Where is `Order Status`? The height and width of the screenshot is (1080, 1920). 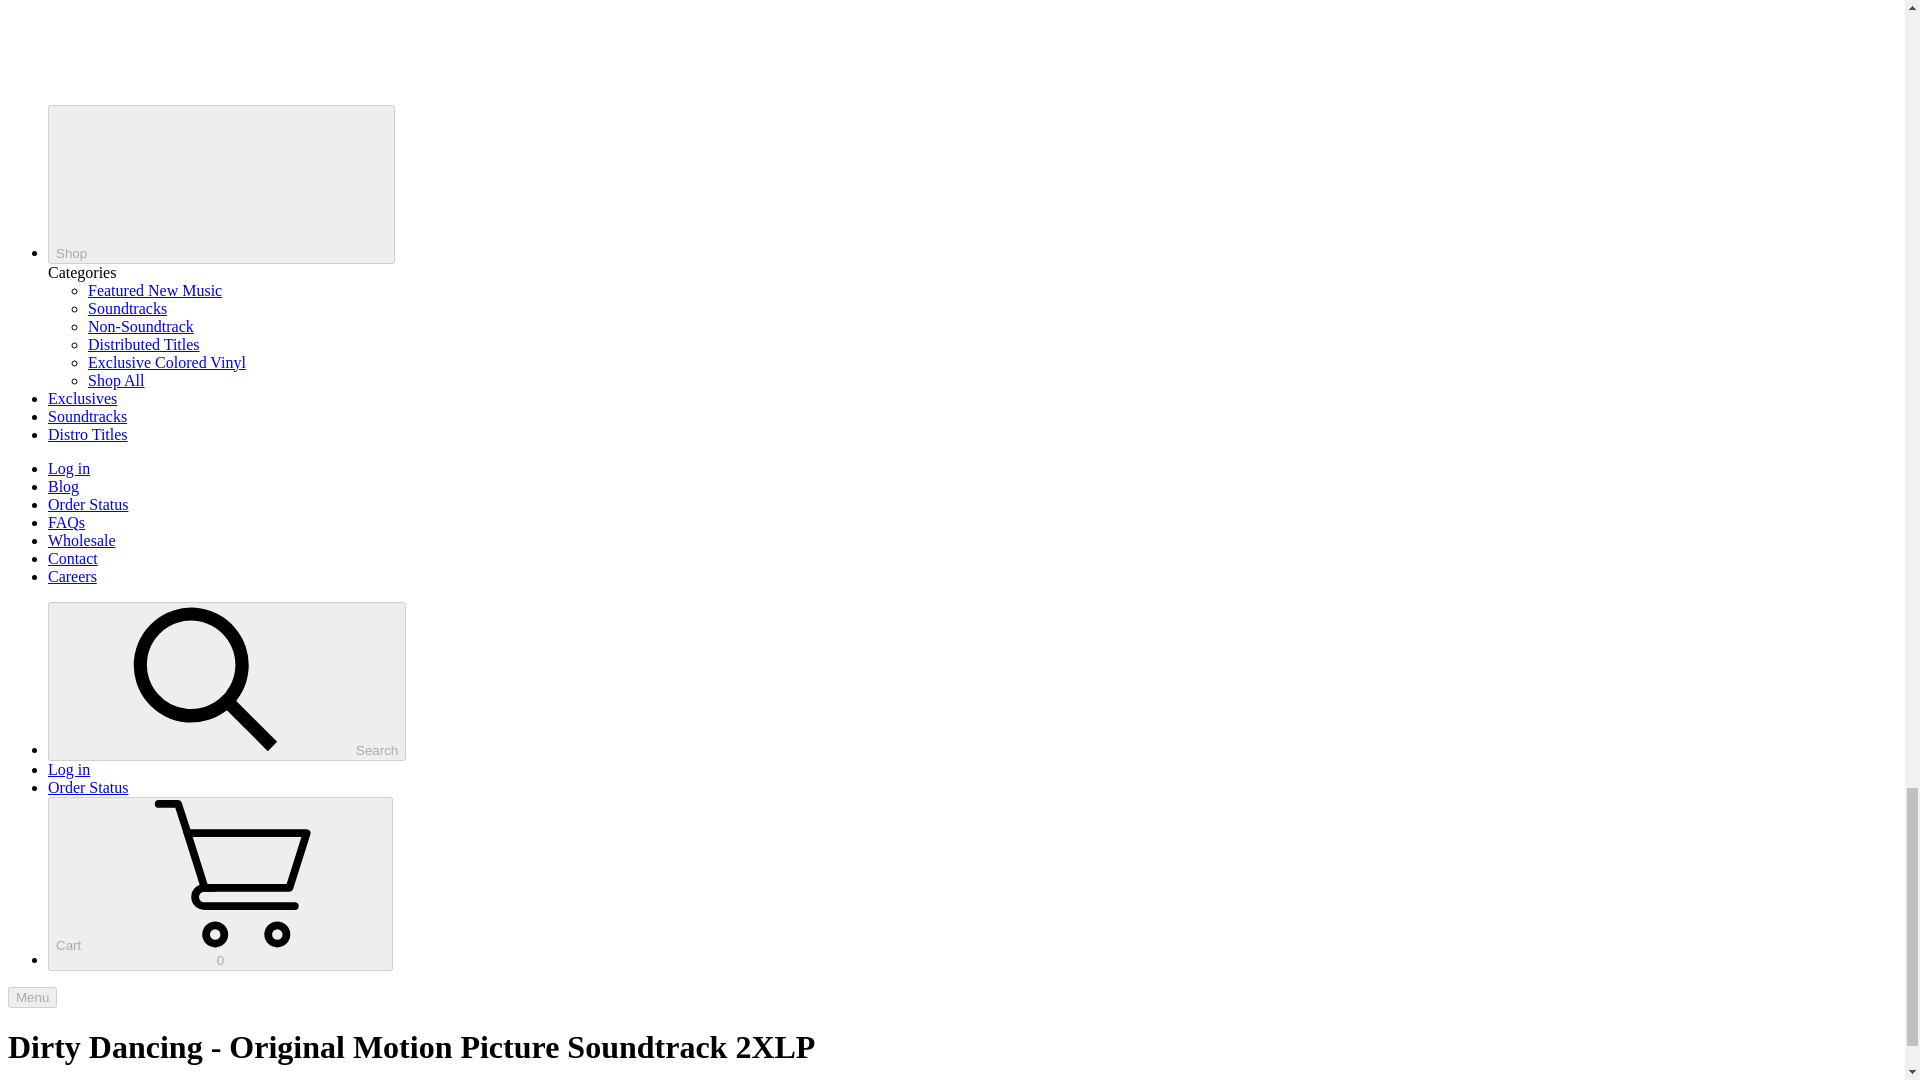
Order Status is located at coordinates (66, 522).